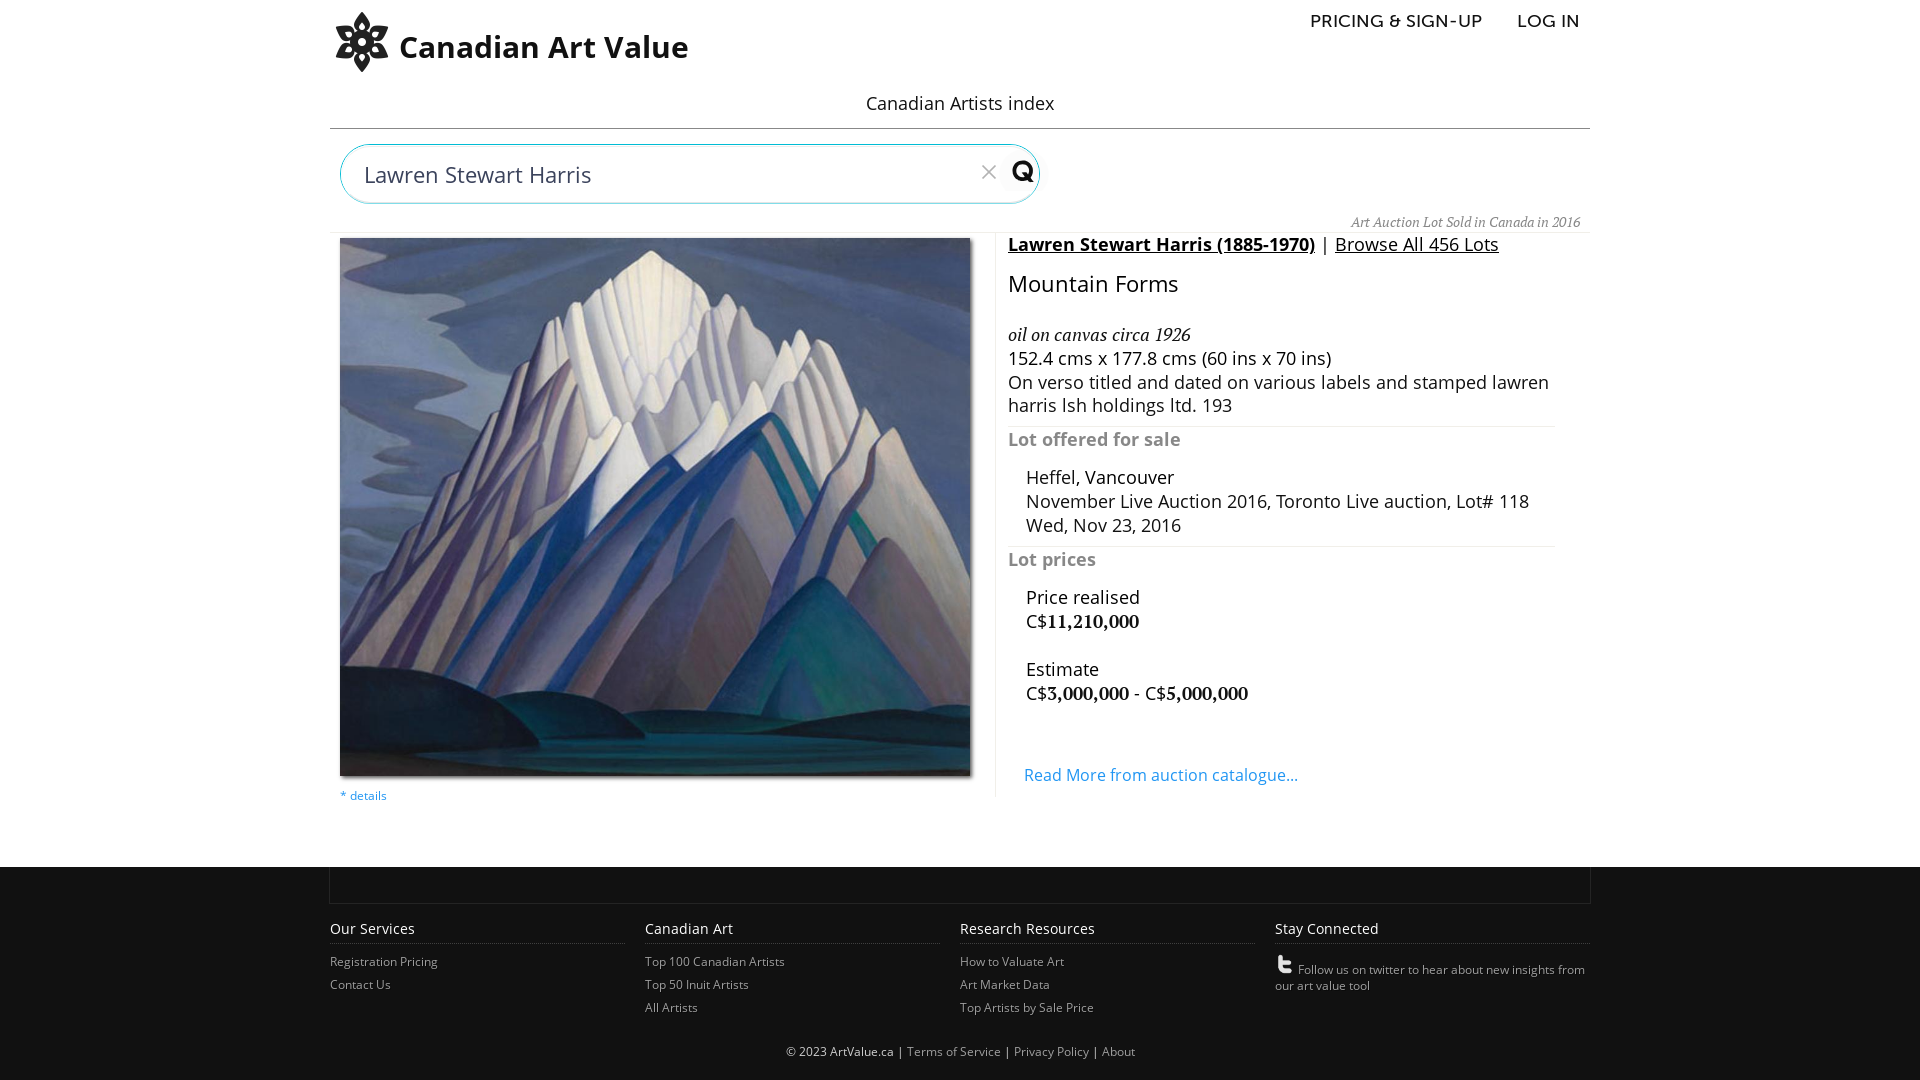 This screenshot has width=1920, height=1080. I want to click on Top 50 Inuit Artists, so click(697, 984).